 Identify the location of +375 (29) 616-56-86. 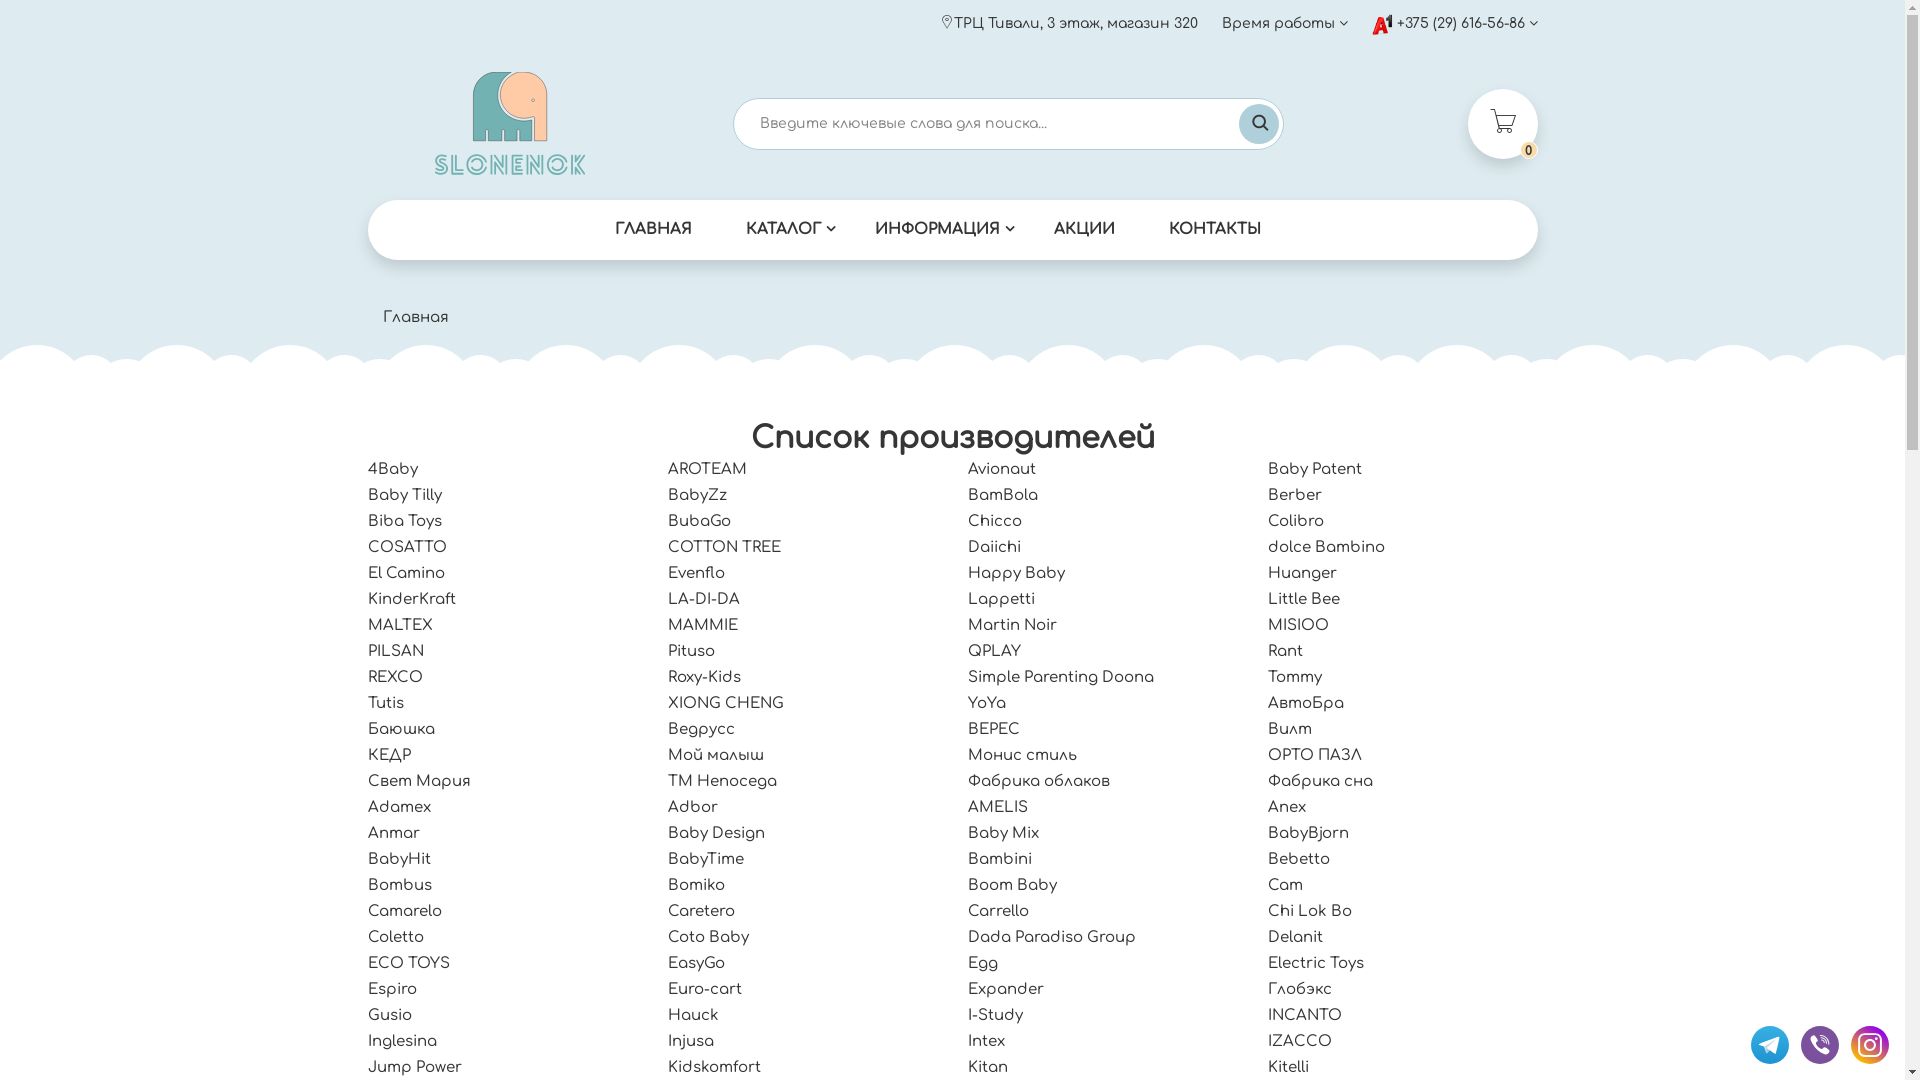
(1455, 23).